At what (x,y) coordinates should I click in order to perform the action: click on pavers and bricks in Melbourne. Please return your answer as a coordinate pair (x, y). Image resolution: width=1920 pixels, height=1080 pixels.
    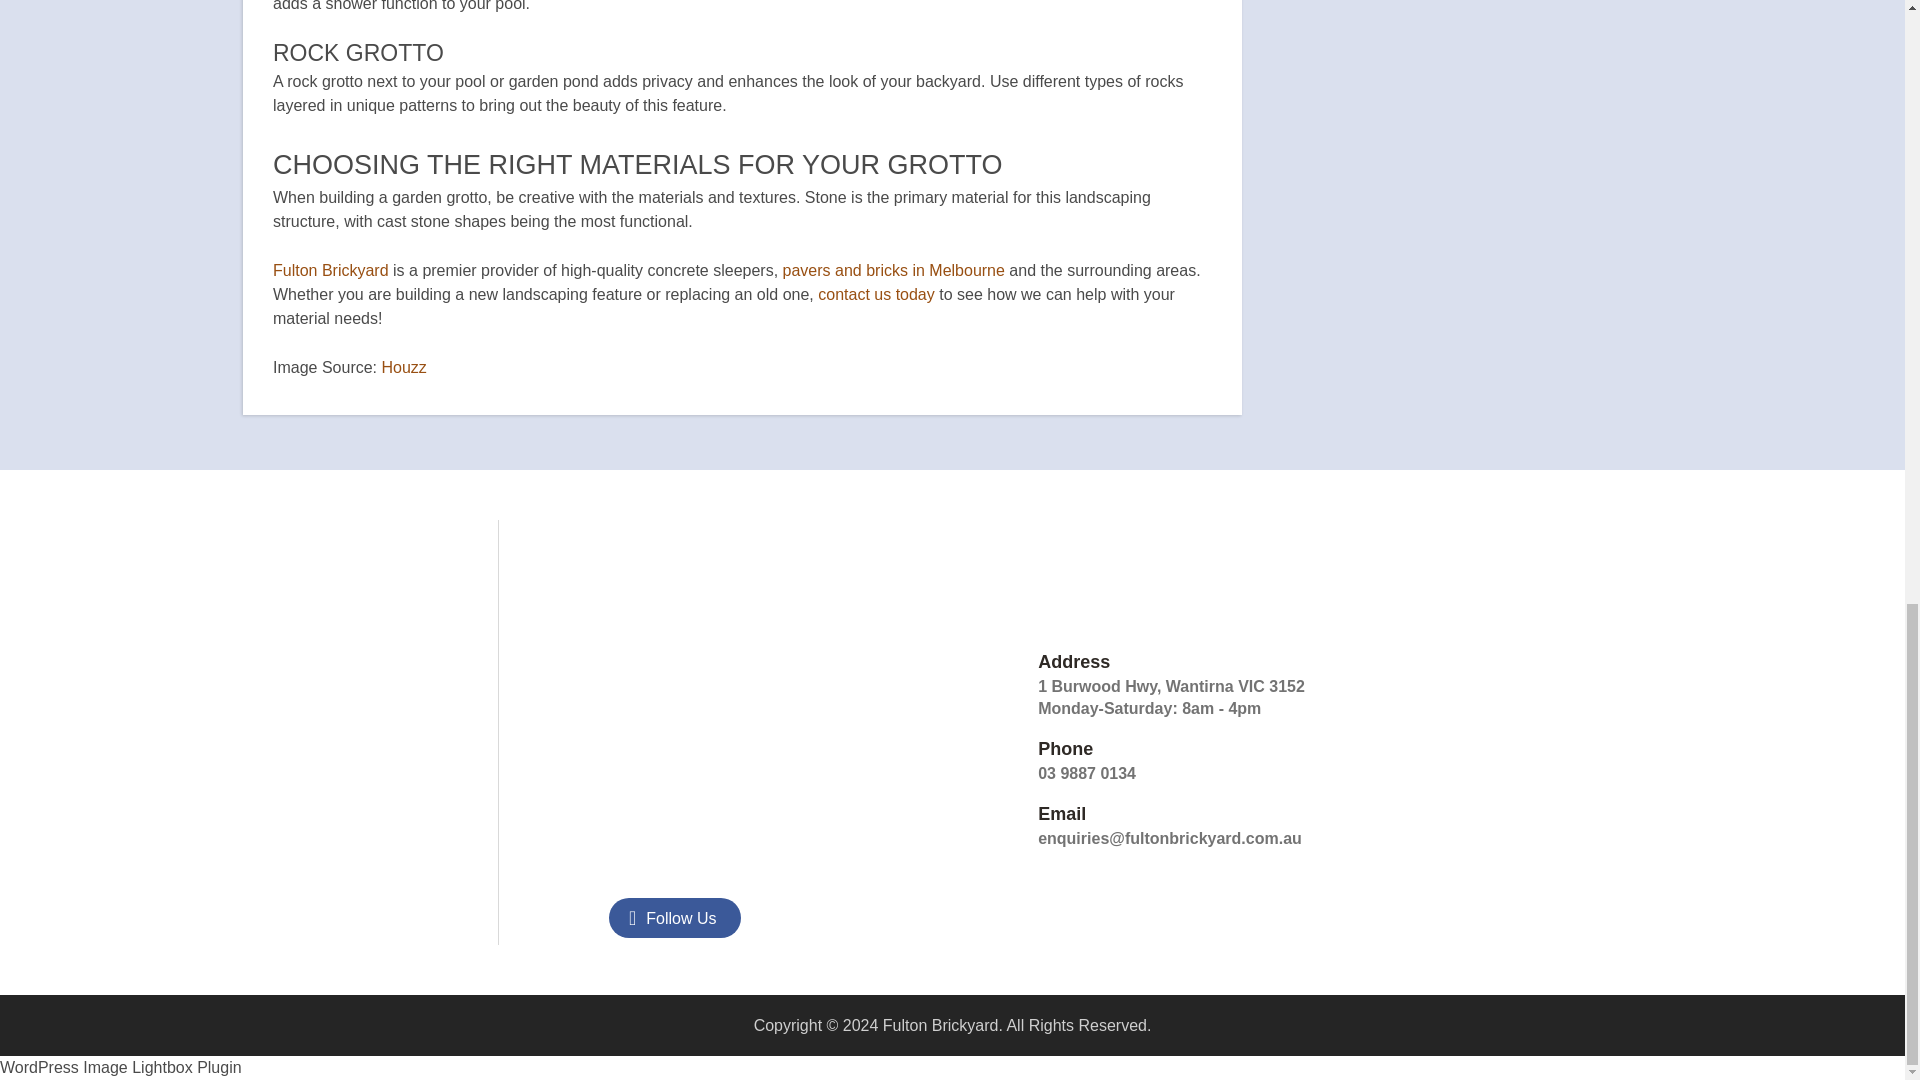
    Looking at the image, I should click on (894, 270).